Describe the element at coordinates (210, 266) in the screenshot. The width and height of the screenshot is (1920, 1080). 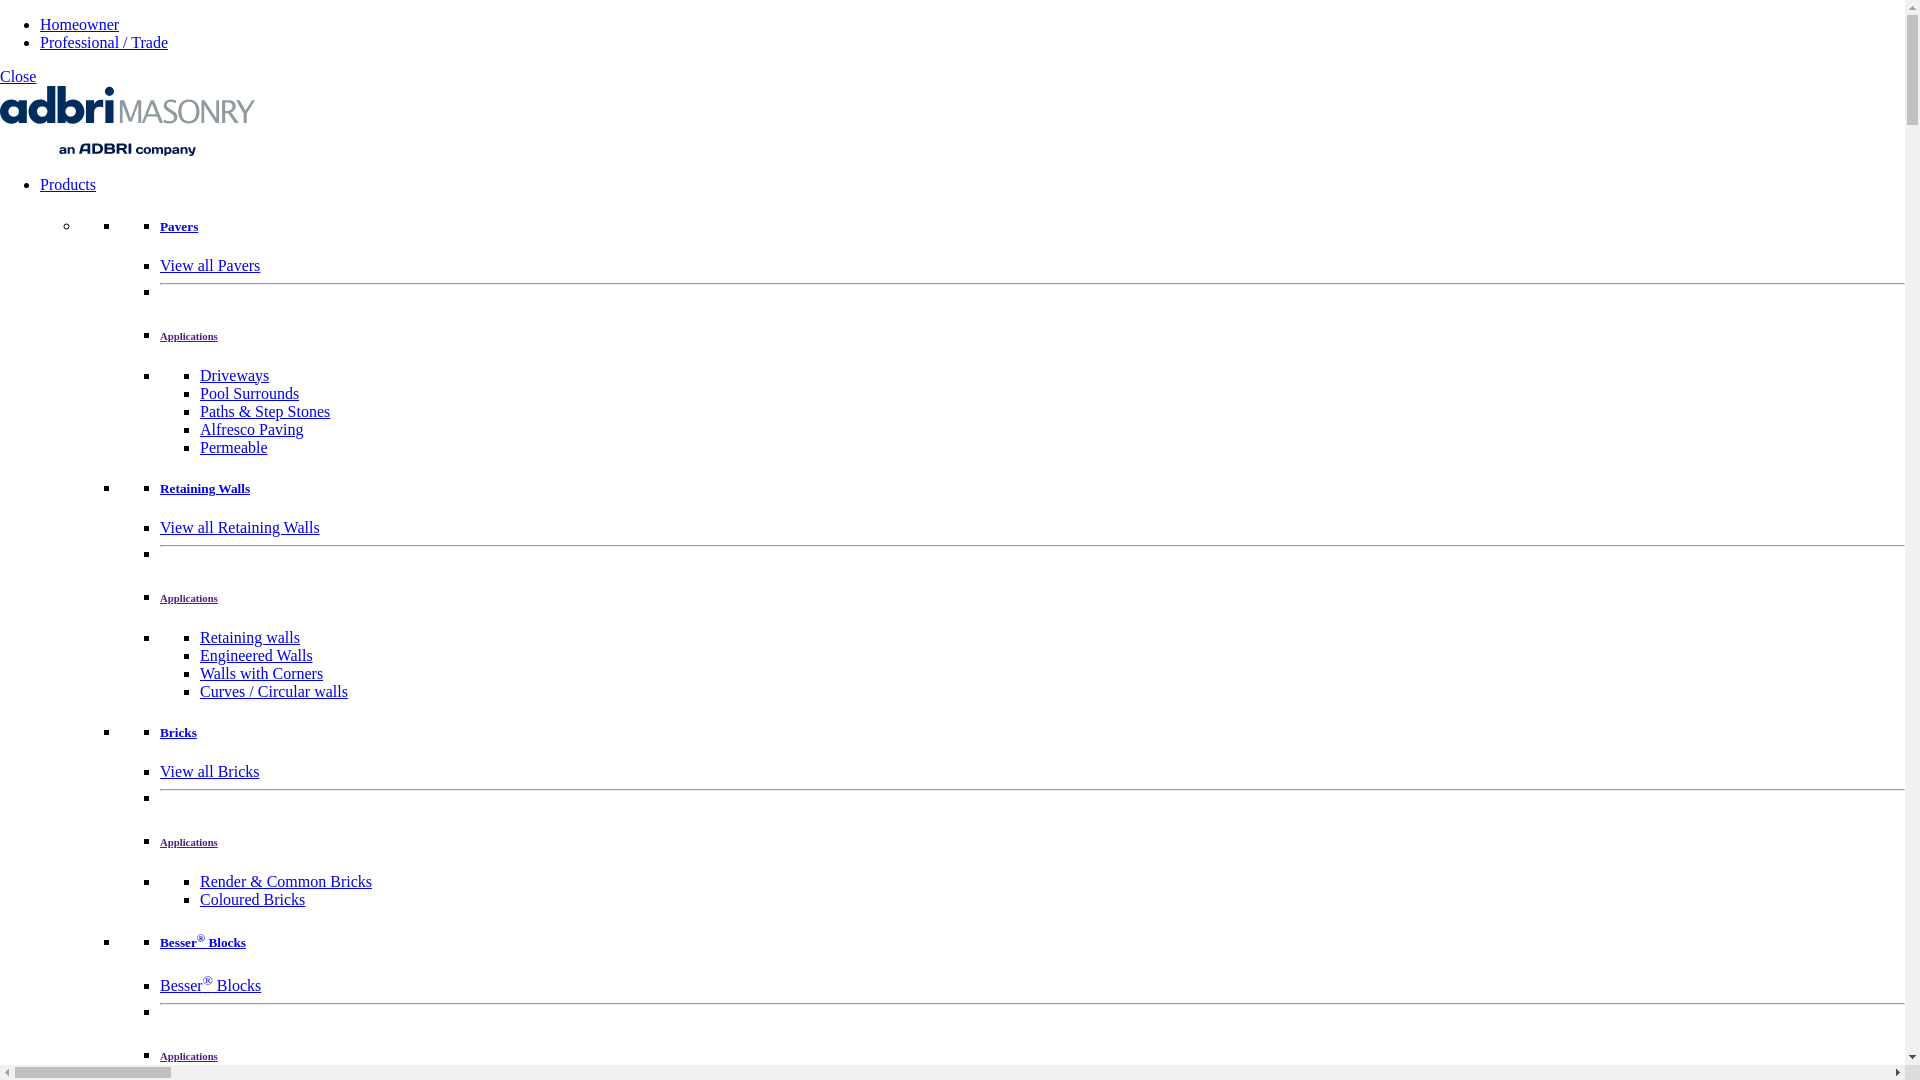
I see `View all Pavers` at that location.